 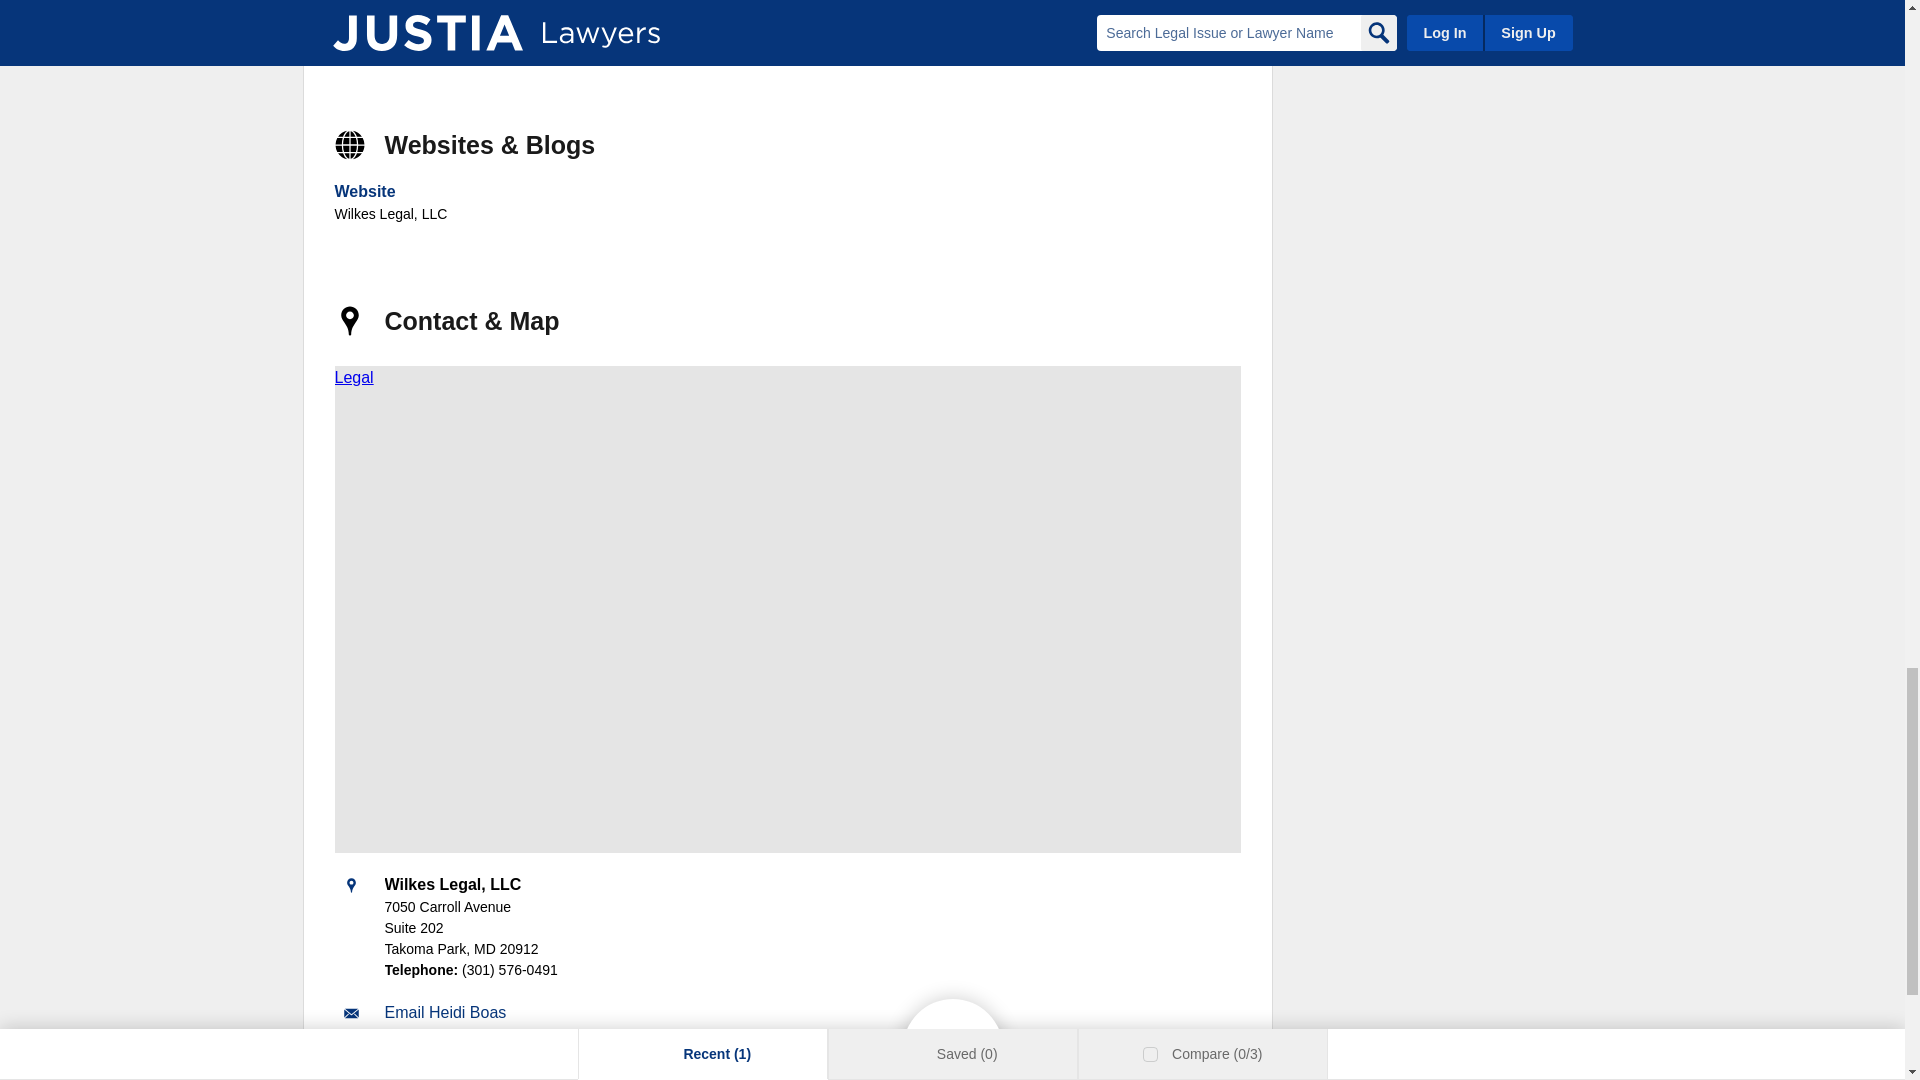 I want to click on Email Heidi Boas, so click(x=445, y=1012).